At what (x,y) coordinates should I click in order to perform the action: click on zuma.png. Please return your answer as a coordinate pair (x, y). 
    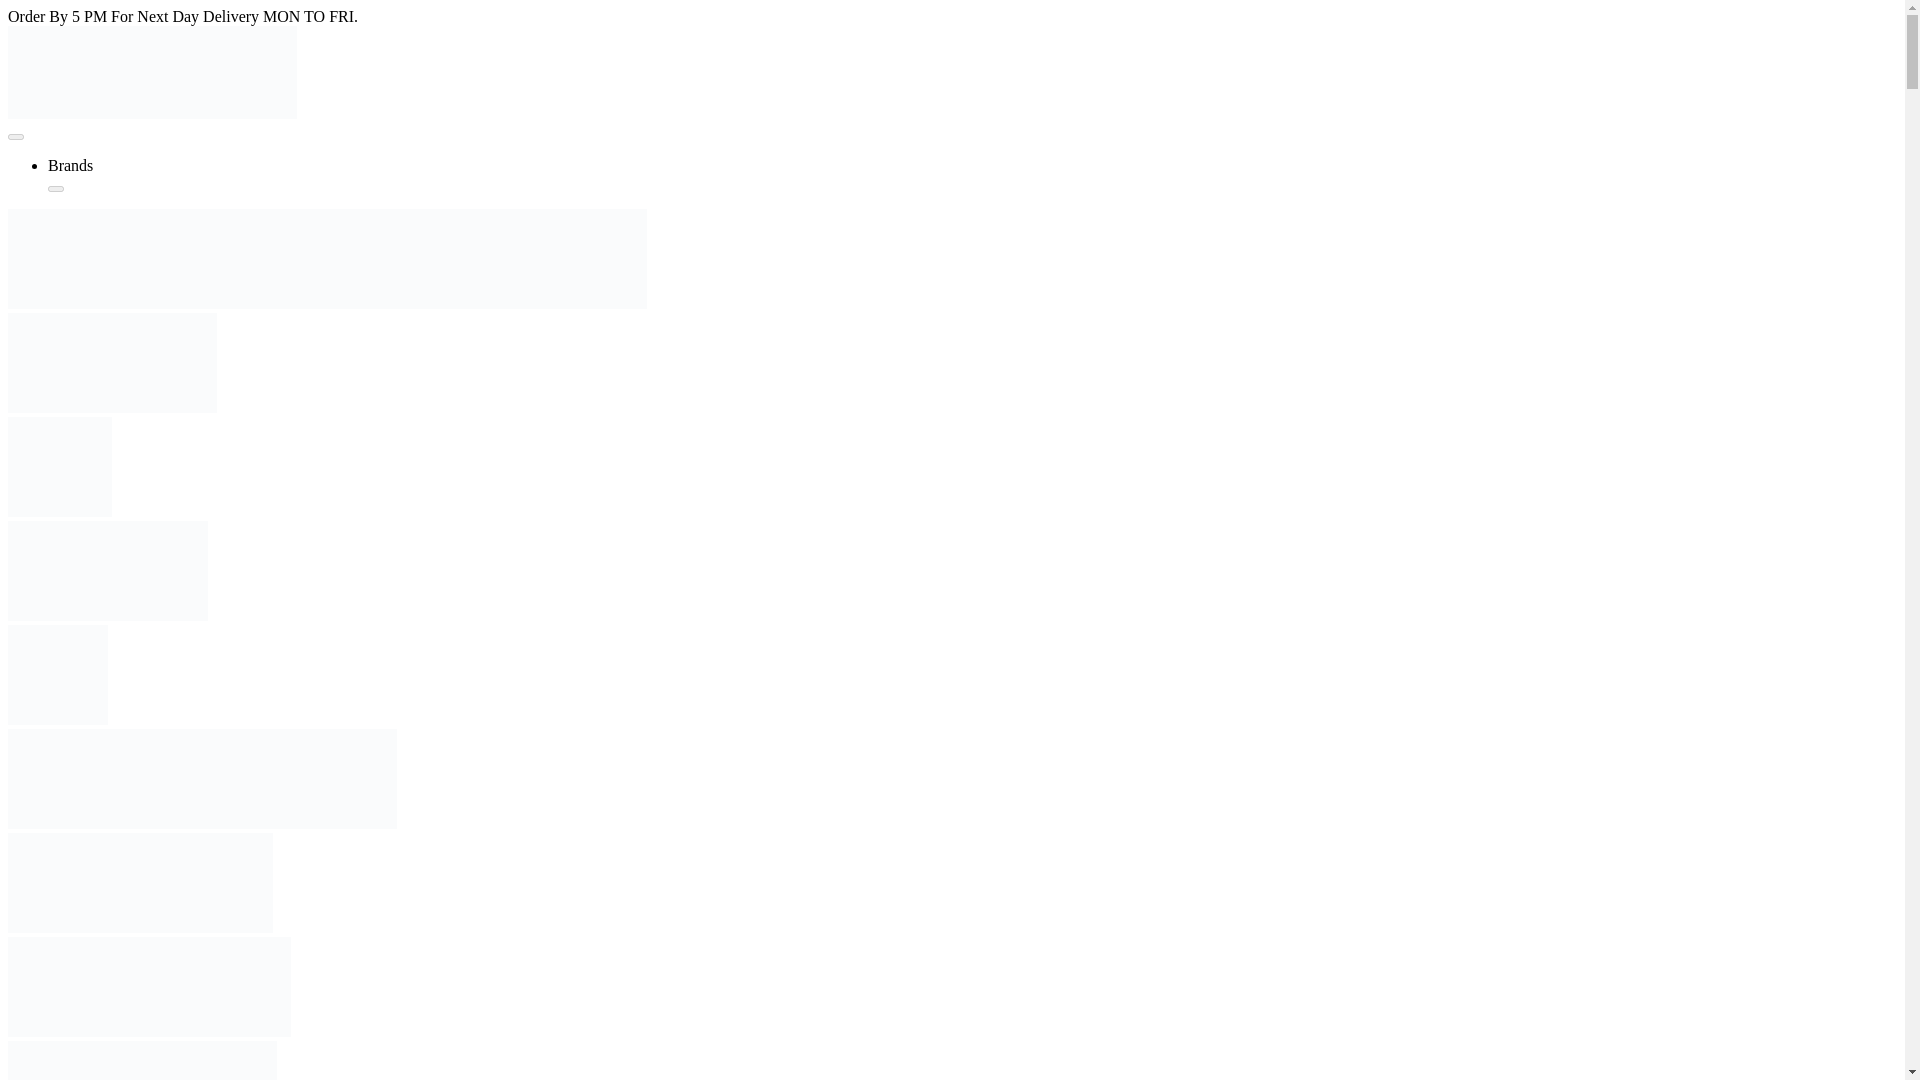
    Looking at the image, I should click on (142, 1060).